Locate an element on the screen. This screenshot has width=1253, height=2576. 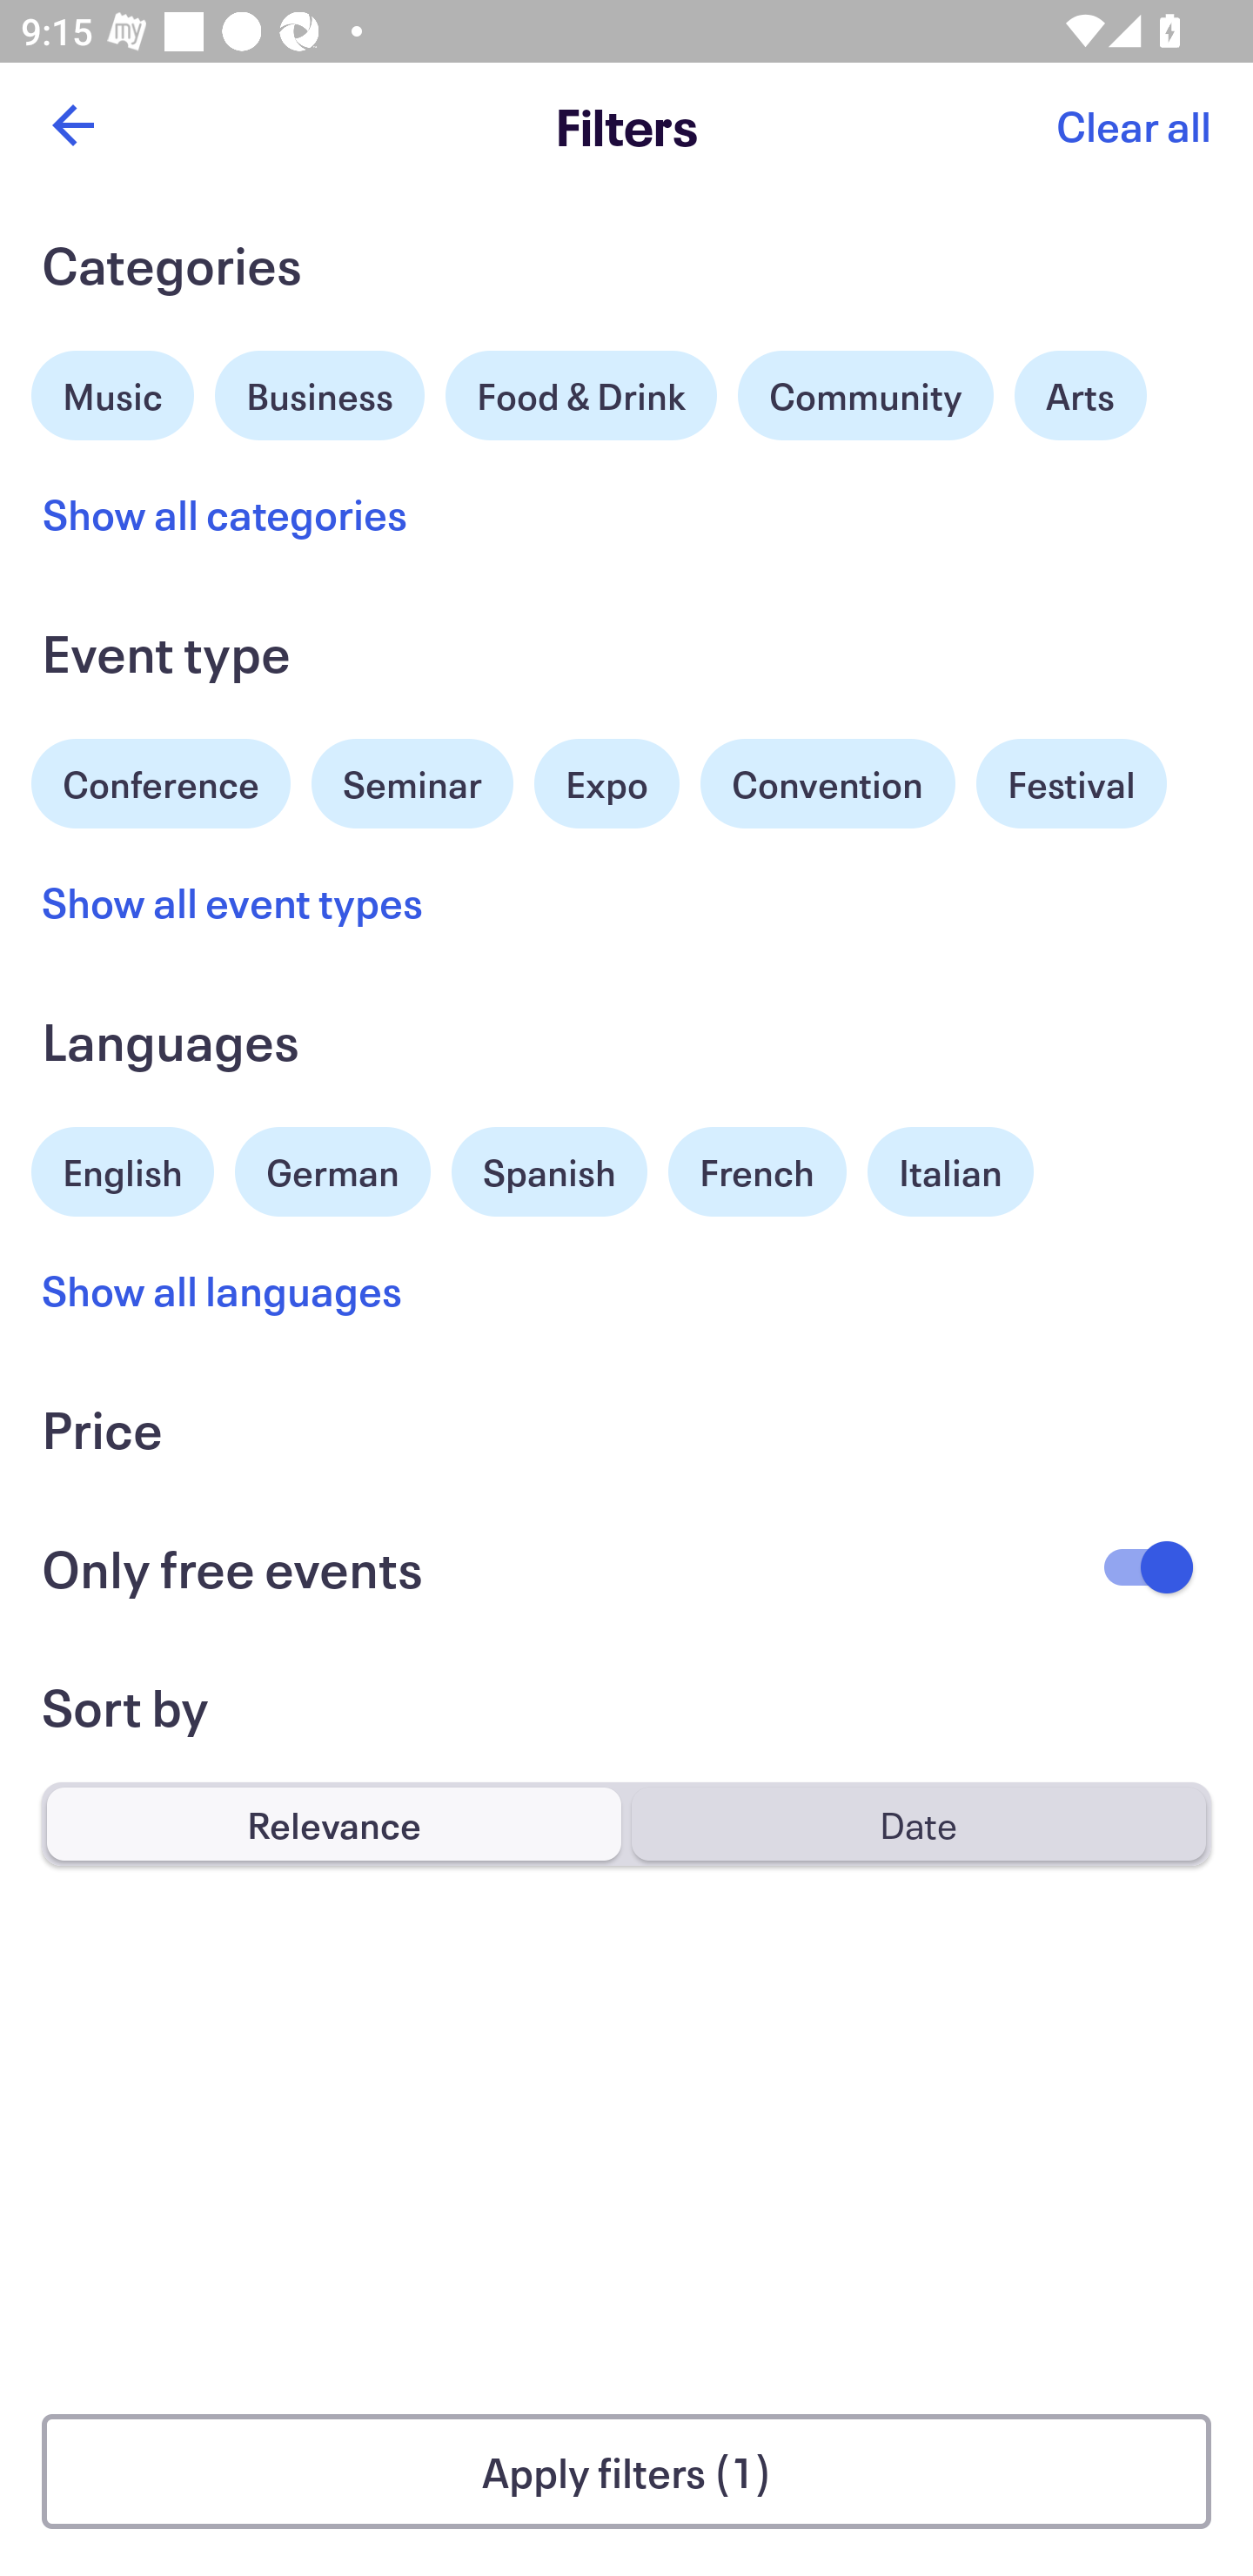
Seminar is located at coordinates (412, 783).